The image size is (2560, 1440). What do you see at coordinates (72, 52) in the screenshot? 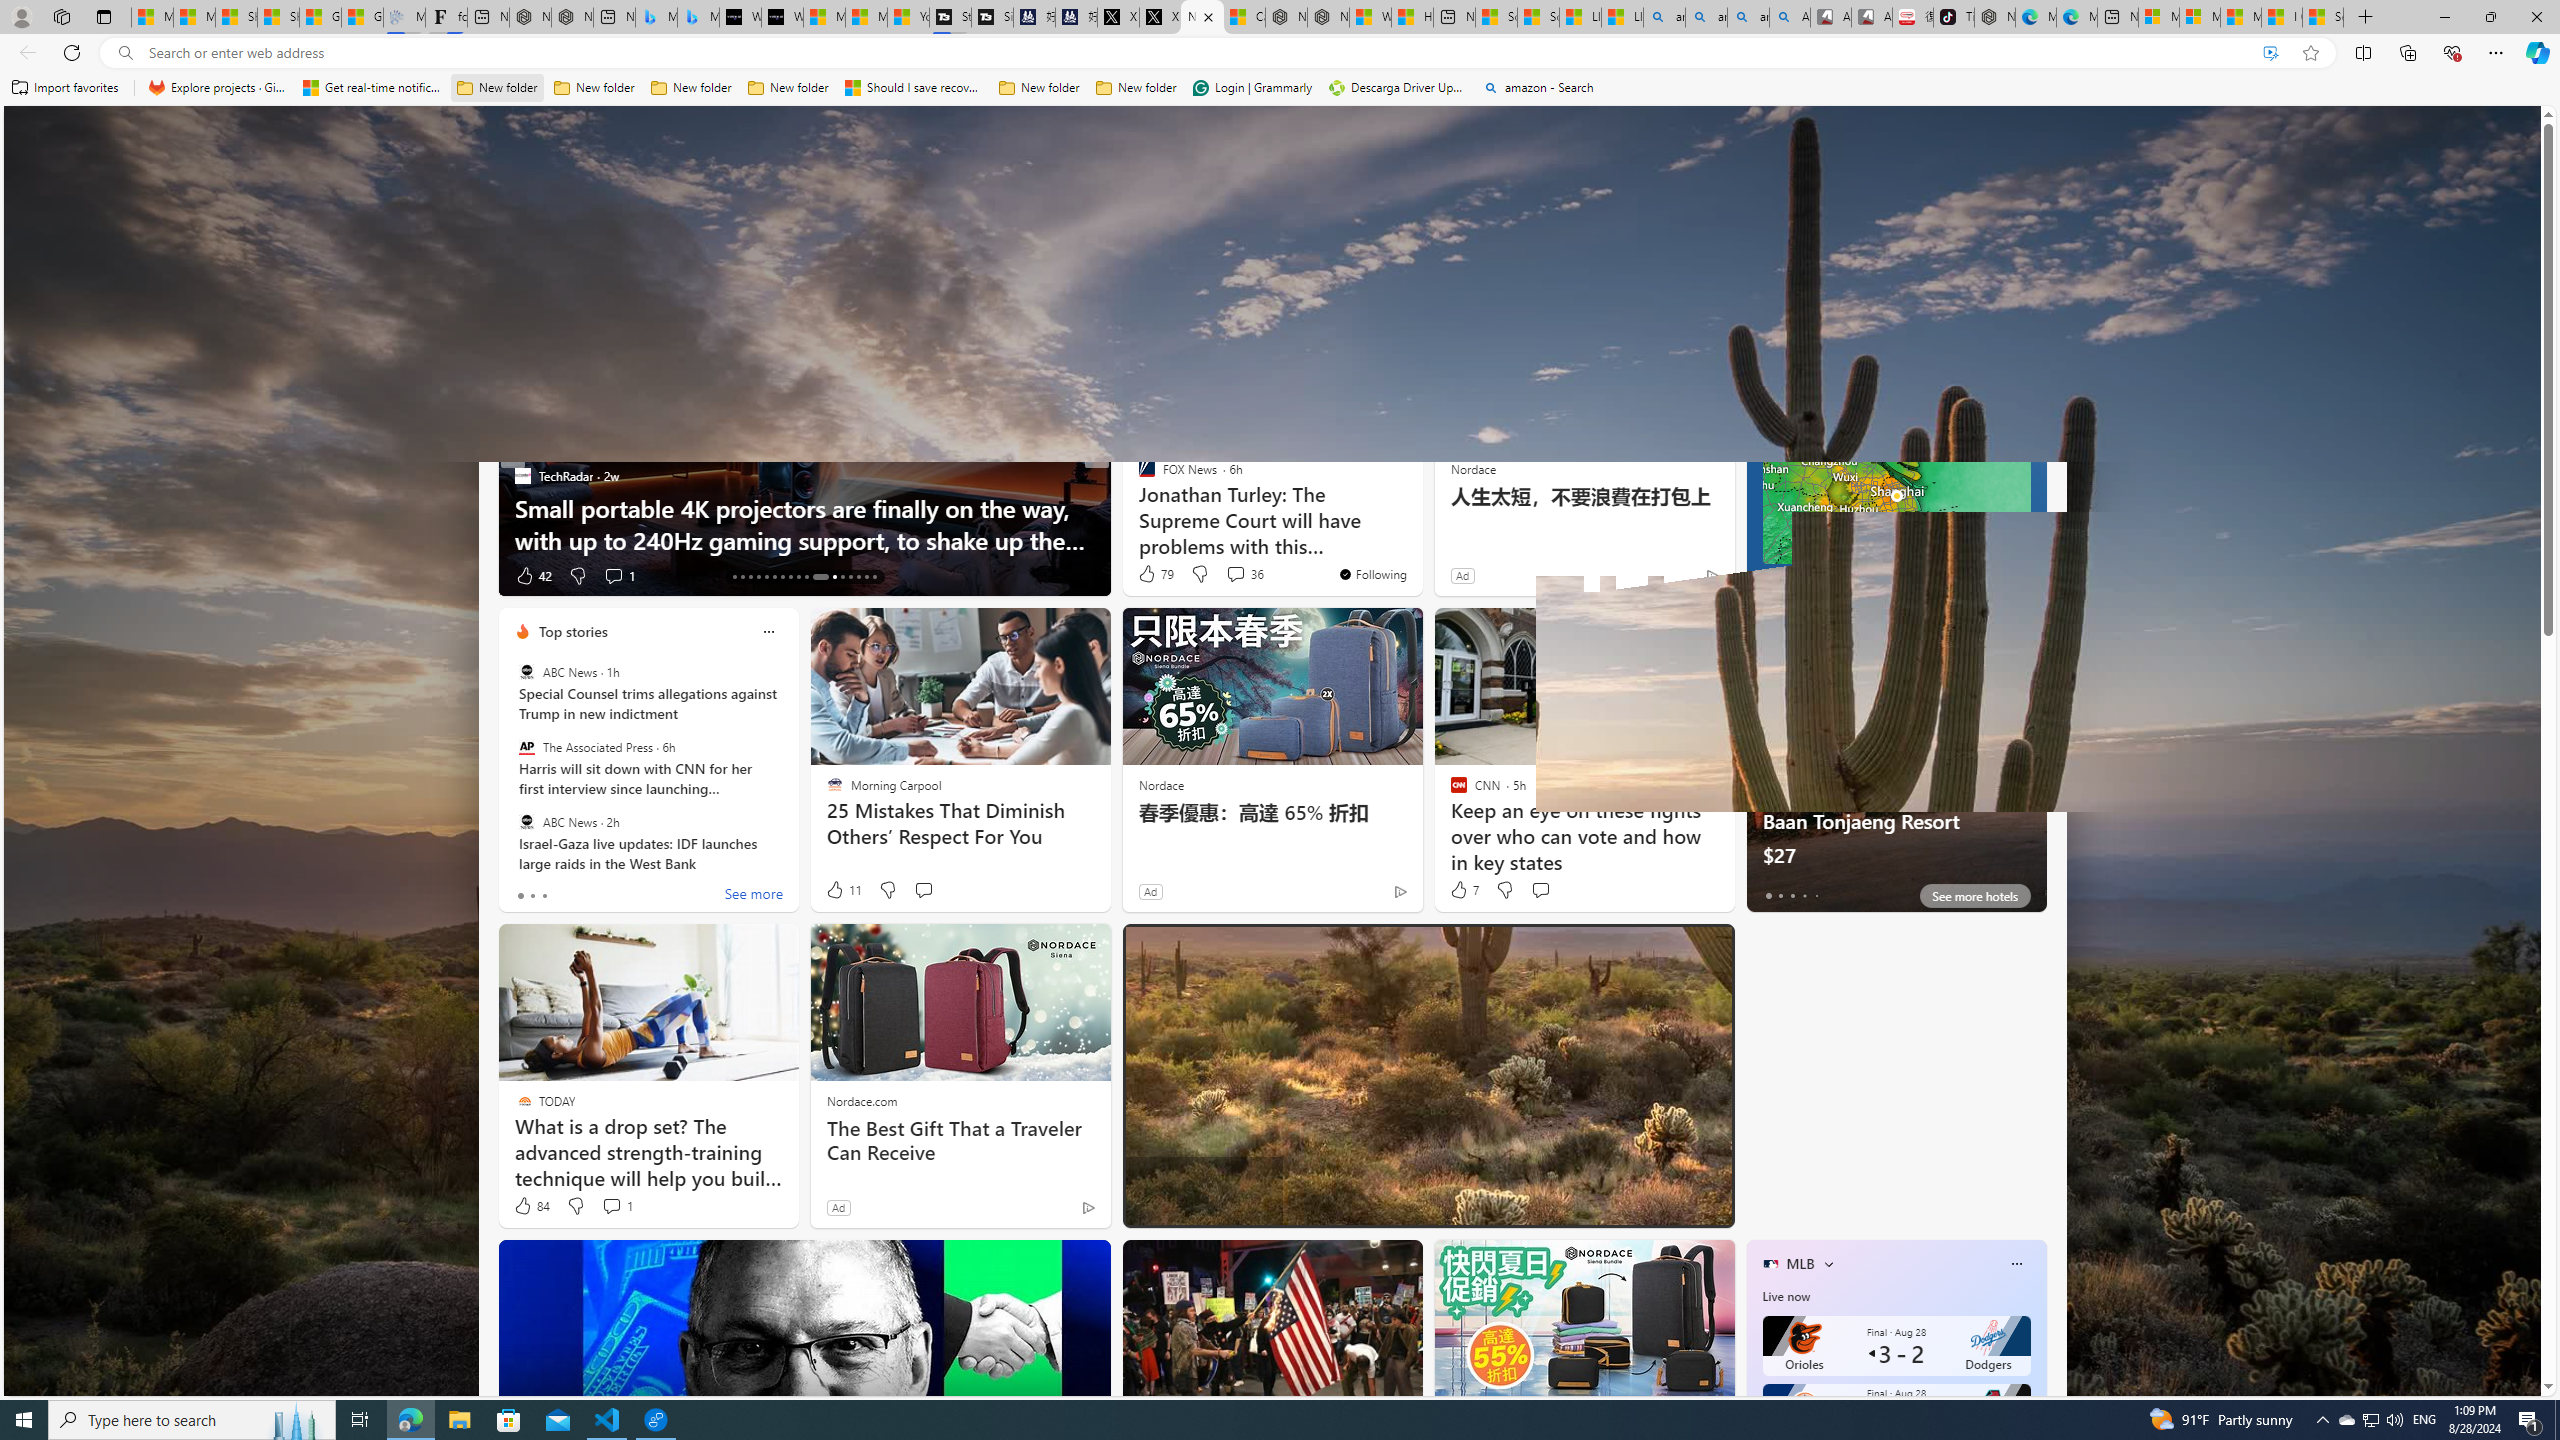
I see `Refresh` at bounding box center [72, 52].